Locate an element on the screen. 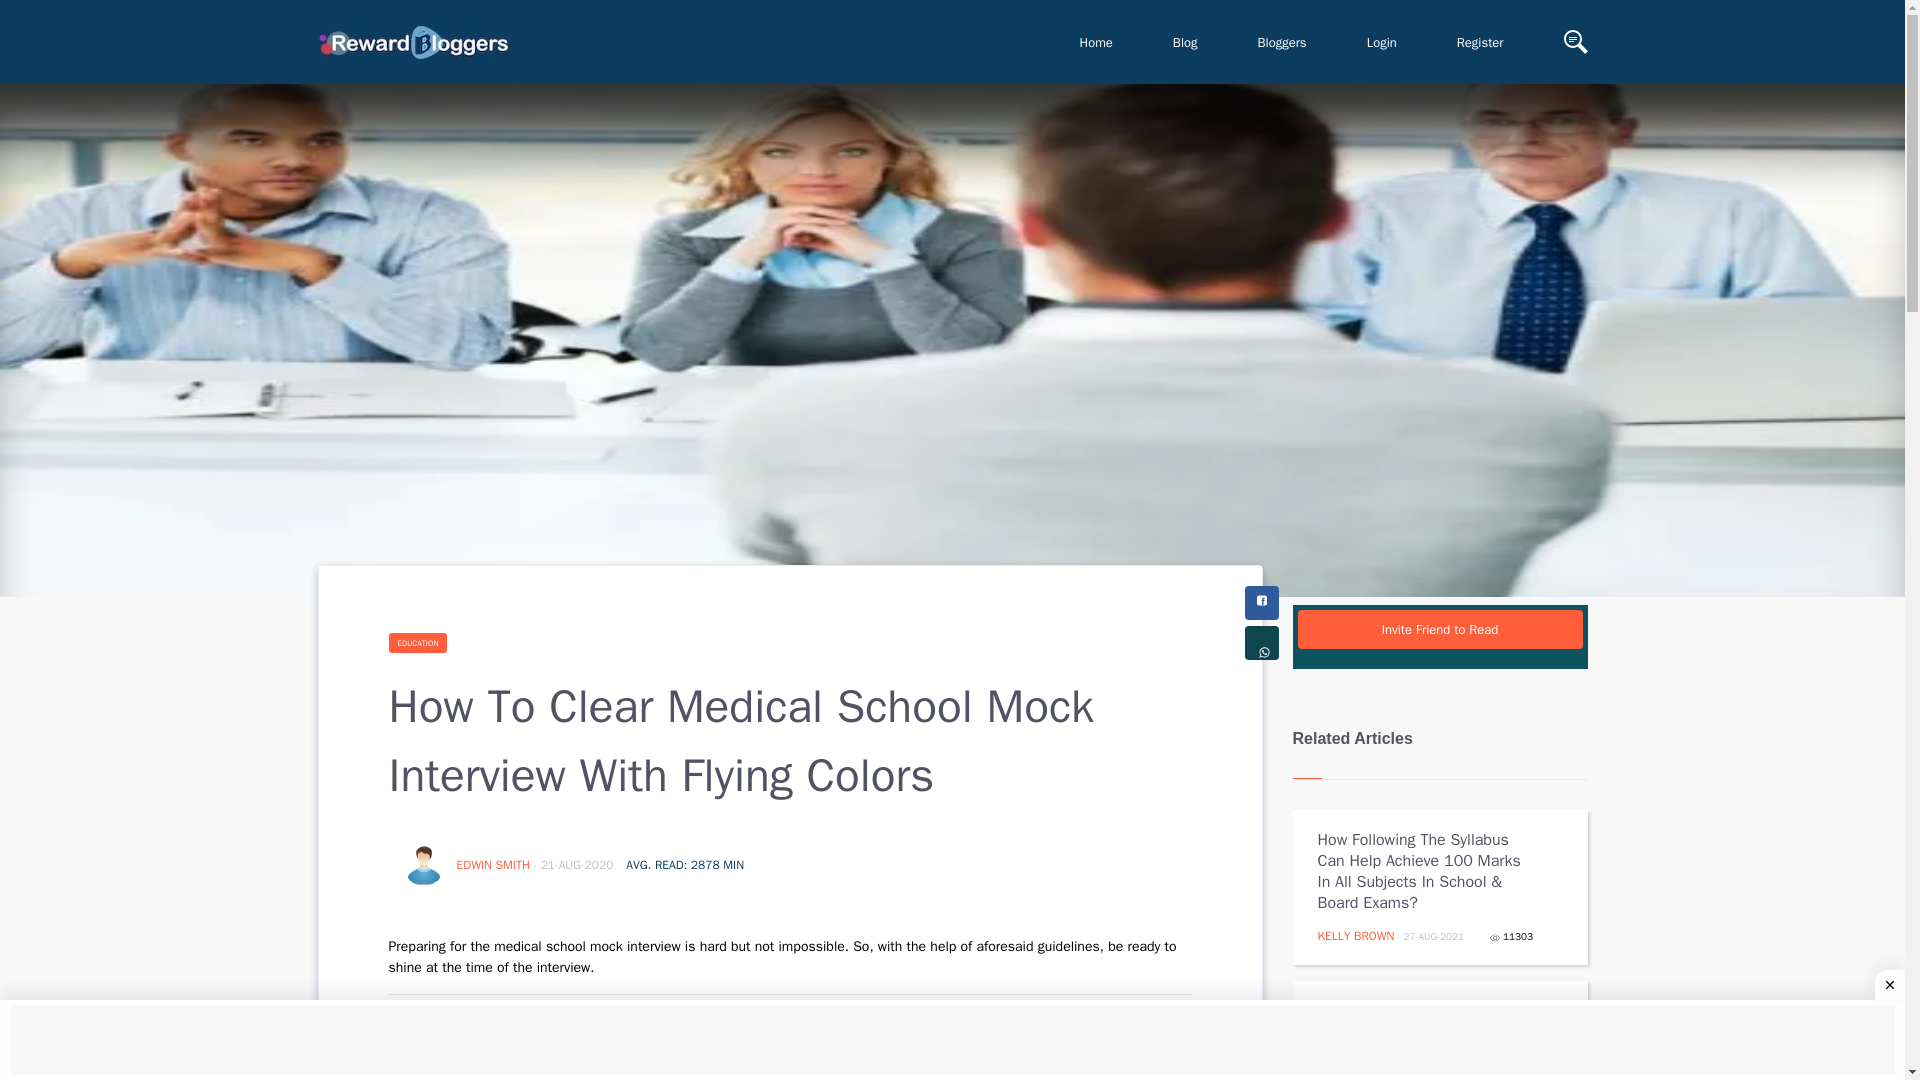 The height and width of the screenshot is (1080, 1920). KELLY BROWN is located at coordinates (1356, 935).